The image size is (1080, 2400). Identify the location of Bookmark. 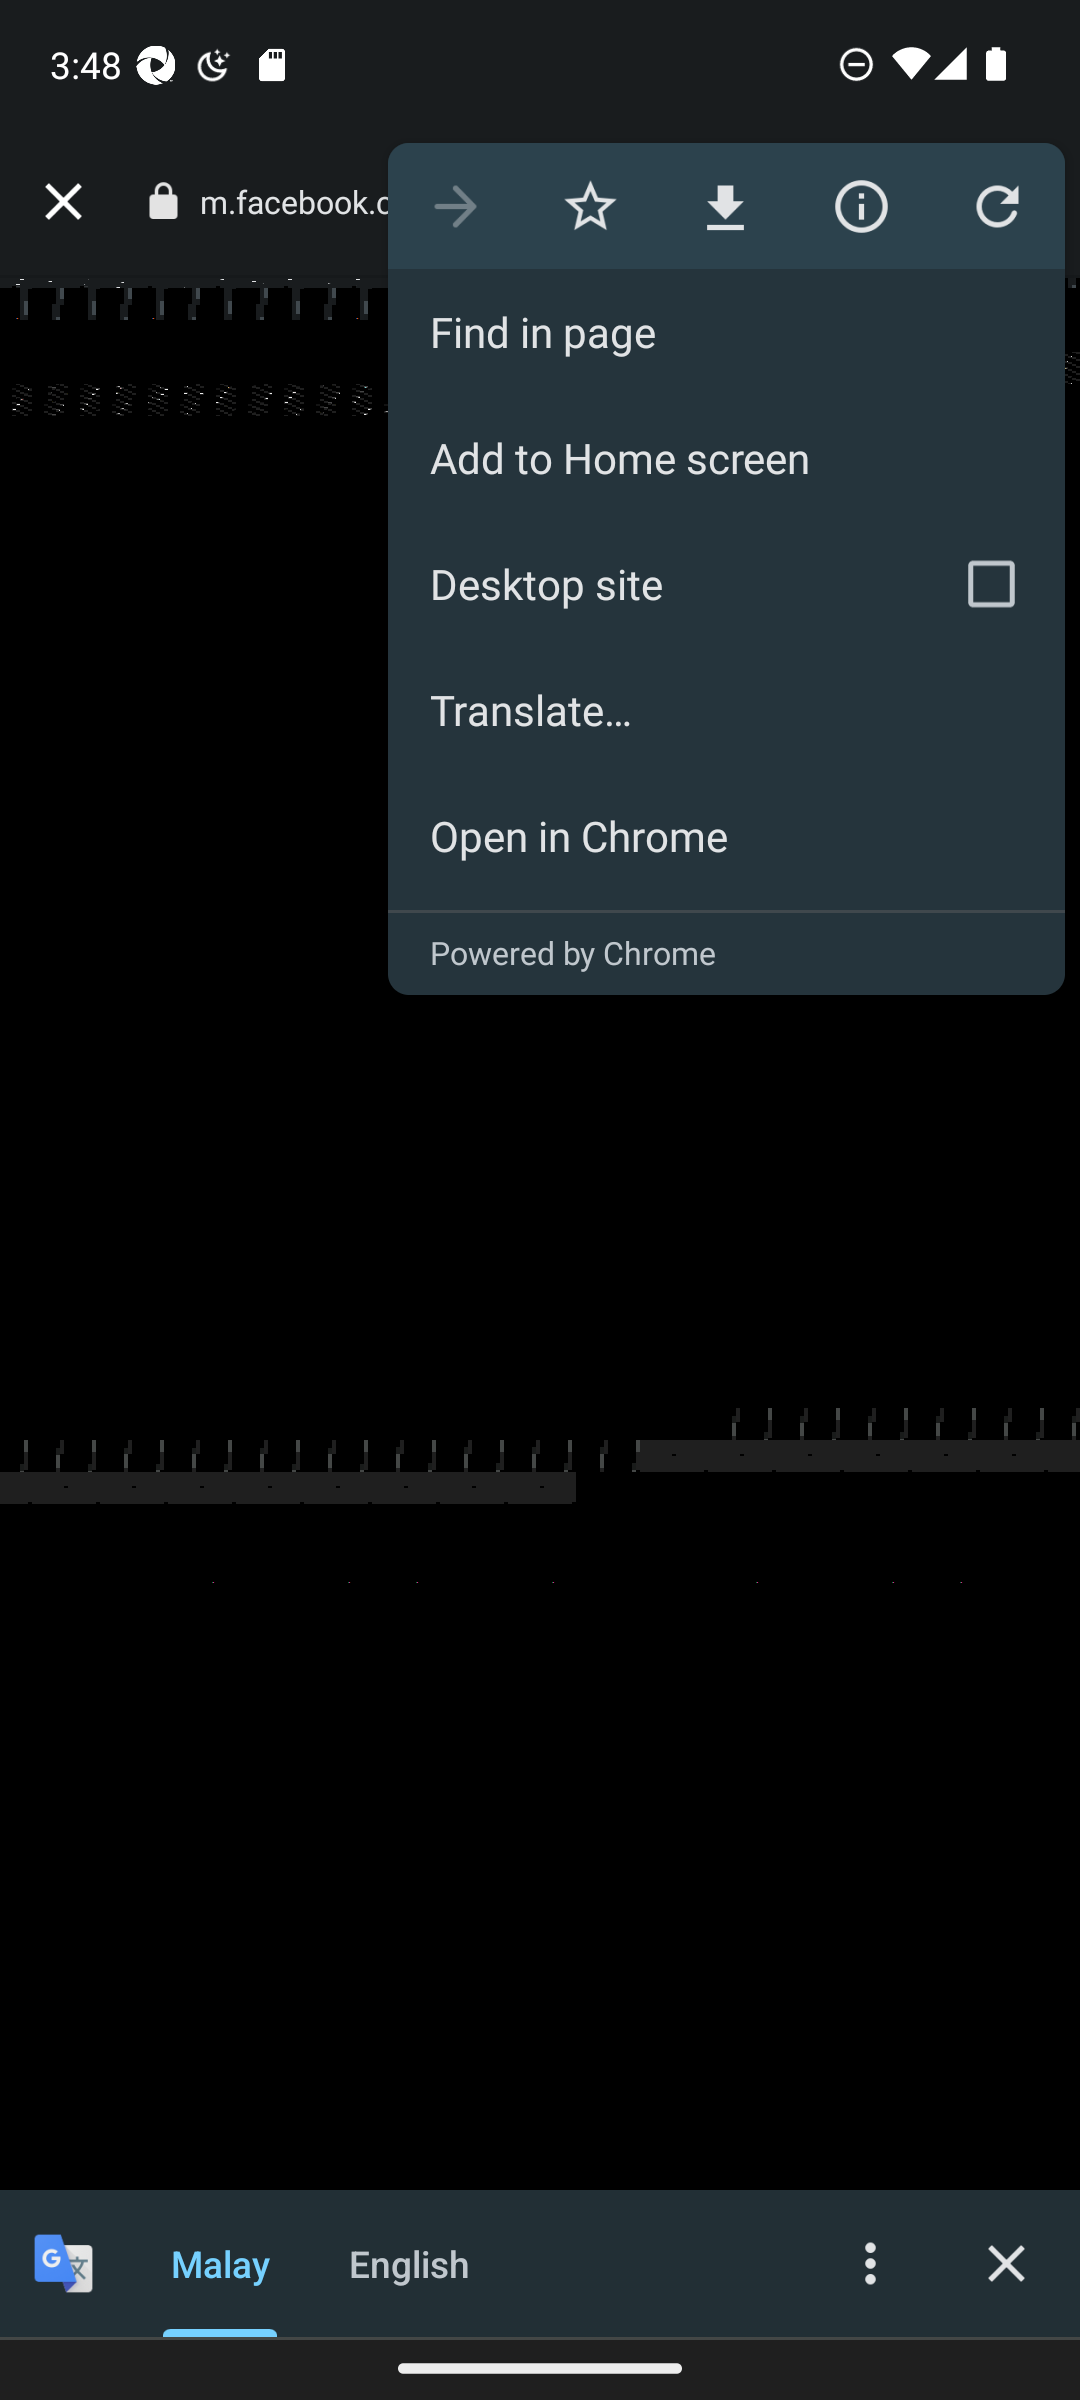
(590, 206).